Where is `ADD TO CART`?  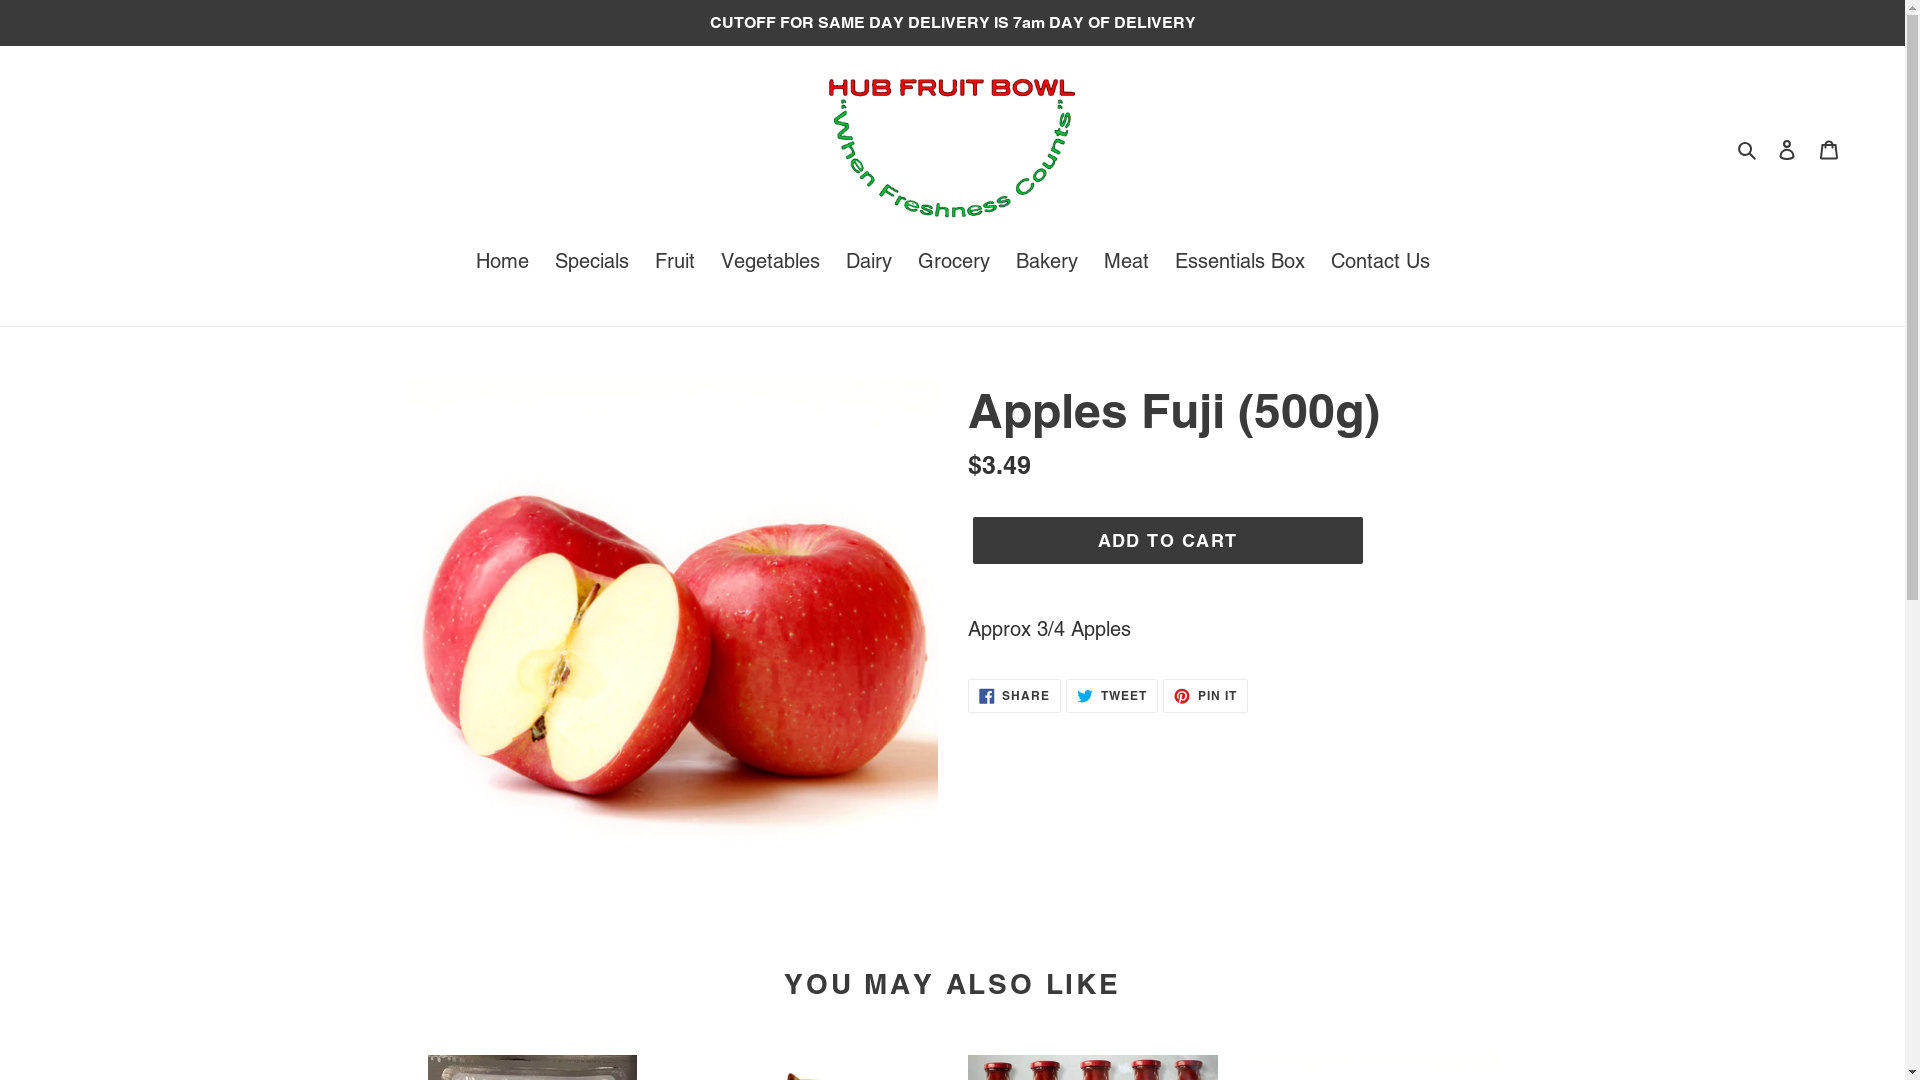
ADD TO CART is located at coordinates (1167, 540).